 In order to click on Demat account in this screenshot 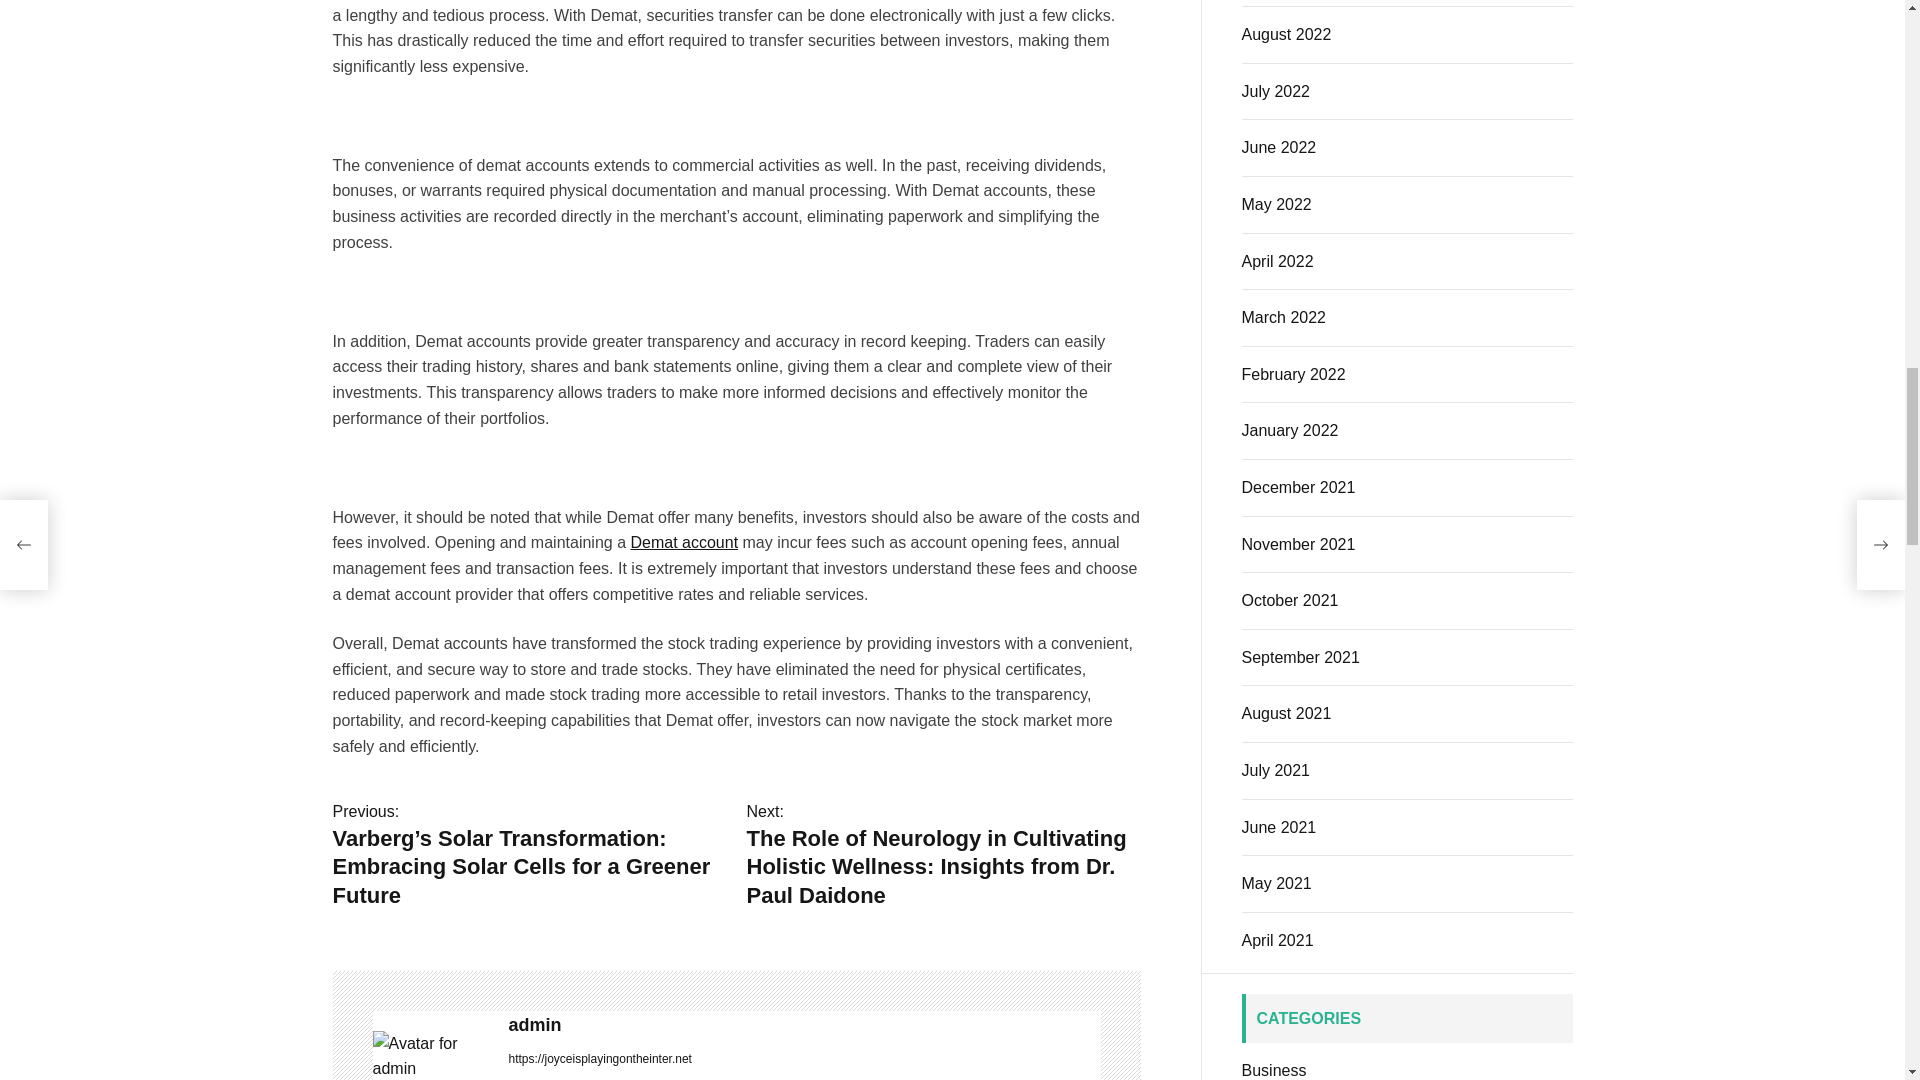, I will do `click(683, 542)`.